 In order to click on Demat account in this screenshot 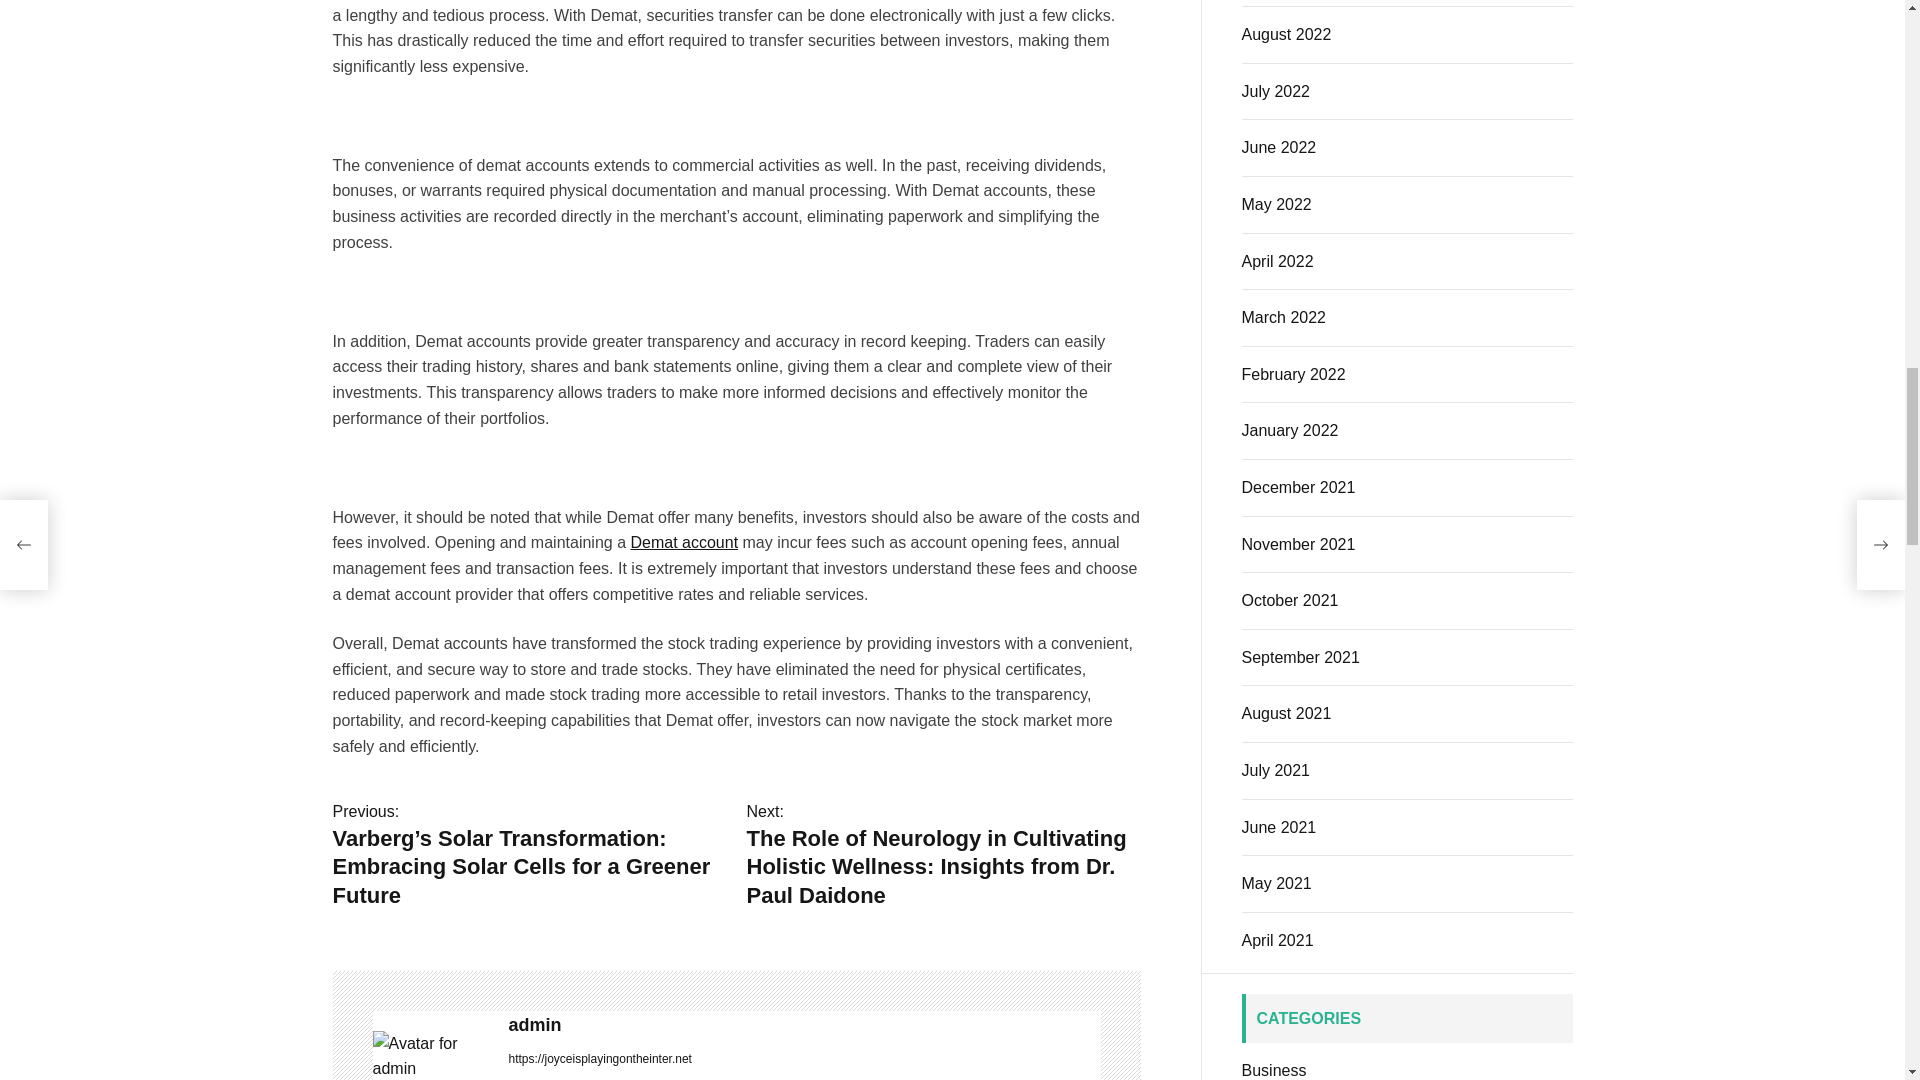, I will do `click(683, 542)`.